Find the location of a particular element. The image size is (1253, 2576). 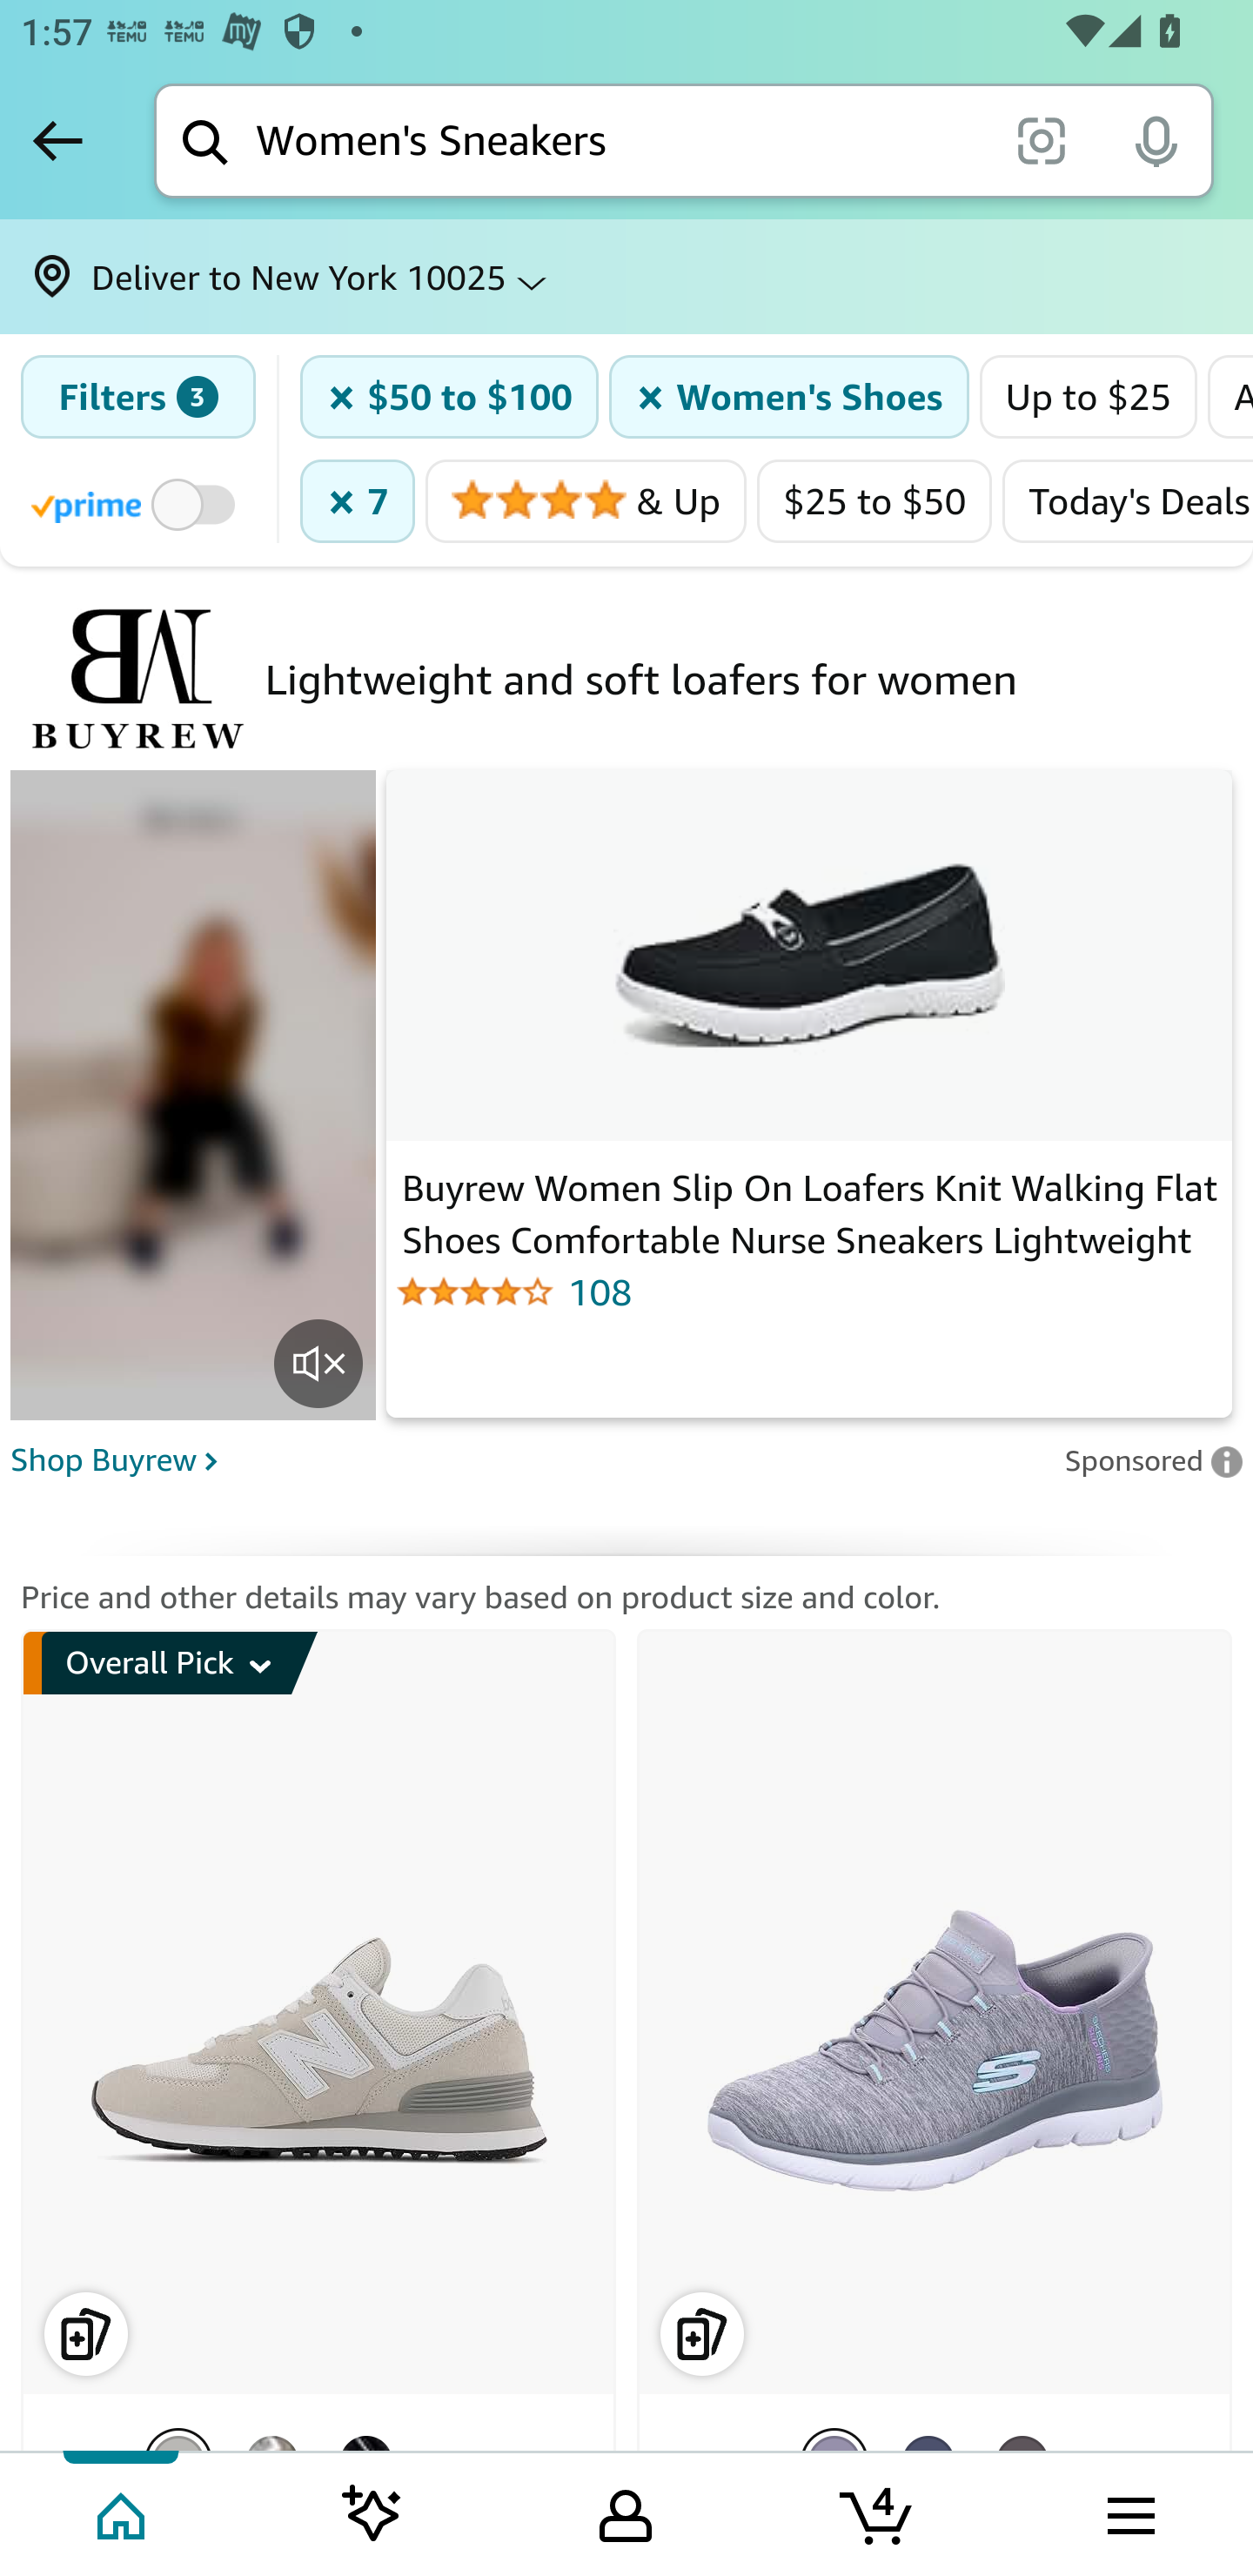

Browse menu Tab 5 of 5 is located at coordinates (1129, 2512).